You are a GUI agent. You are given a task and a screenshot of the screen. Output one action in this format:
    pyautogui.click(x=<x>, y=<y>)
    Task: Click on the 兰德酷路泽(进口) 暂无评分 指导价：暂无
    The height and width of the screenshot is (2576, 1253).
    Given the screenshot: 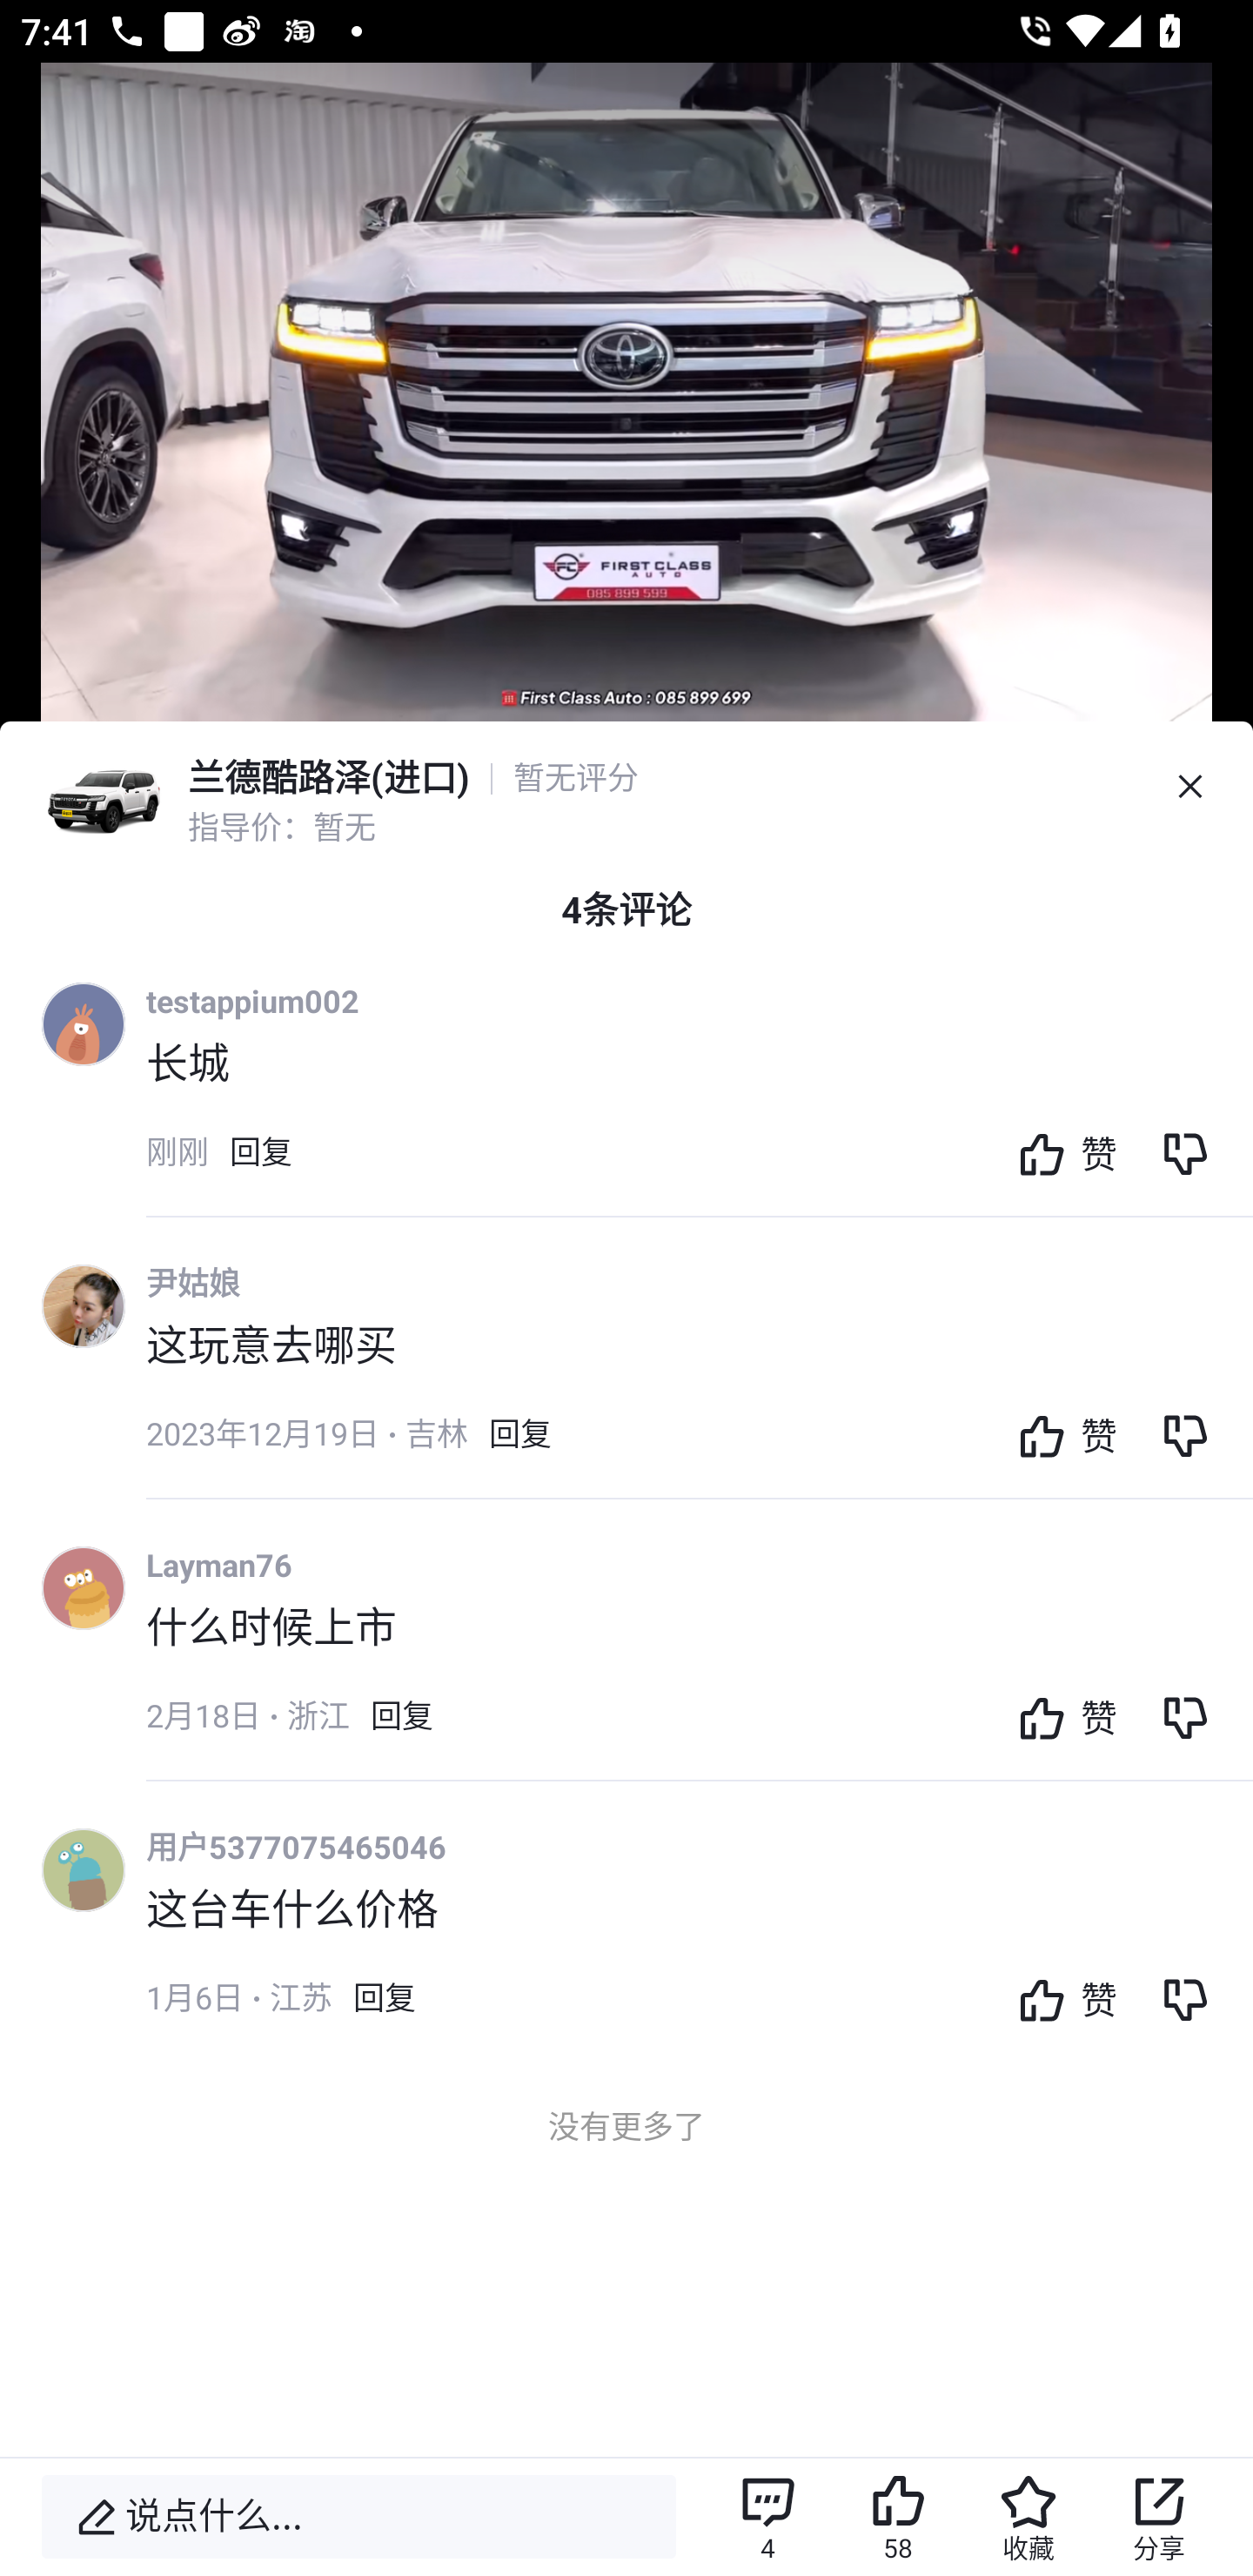 What is the action you would take?
    pyautogui.click(x=626, y=787)
    